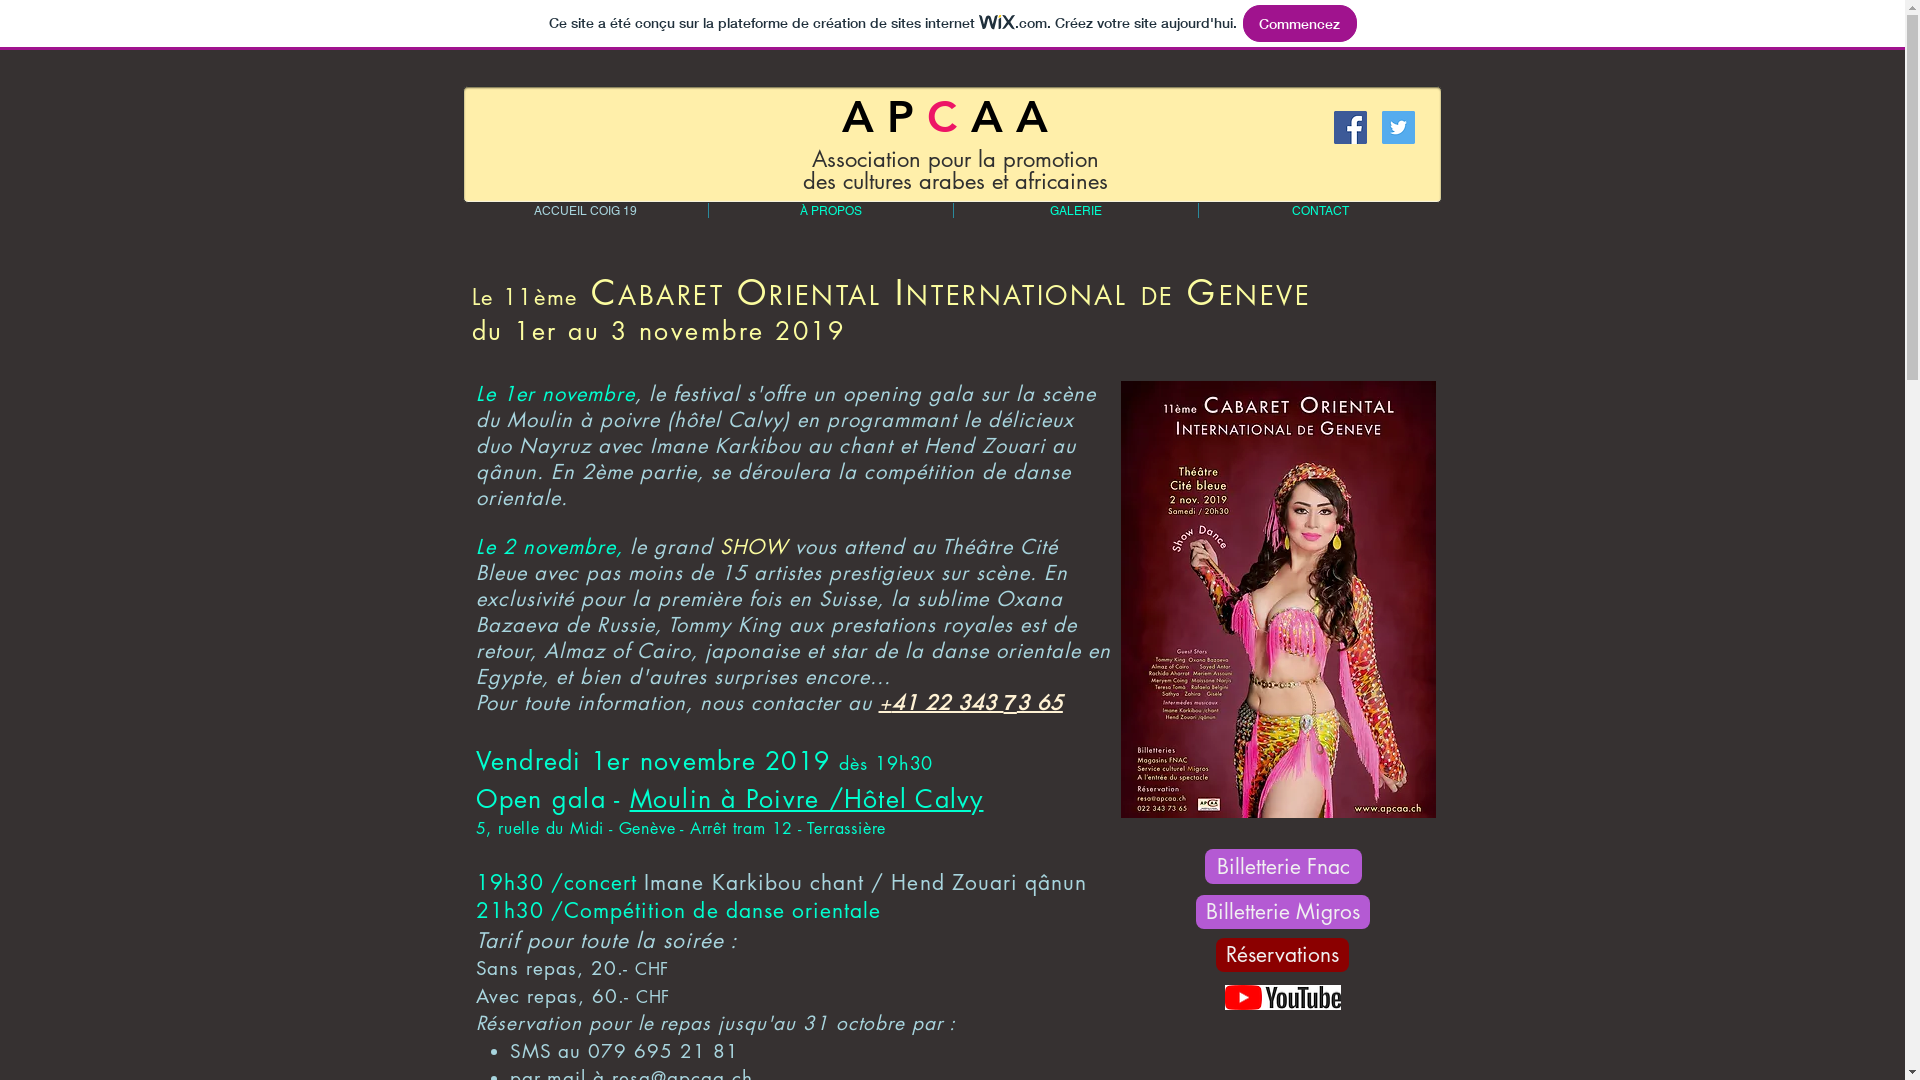 The width and height of the screenshot is (1920, 1080). What do you see at coordinates (1282, 866) in the screenshot?
I see `Billetterie Fnac` at bounding box center [1282, 866].